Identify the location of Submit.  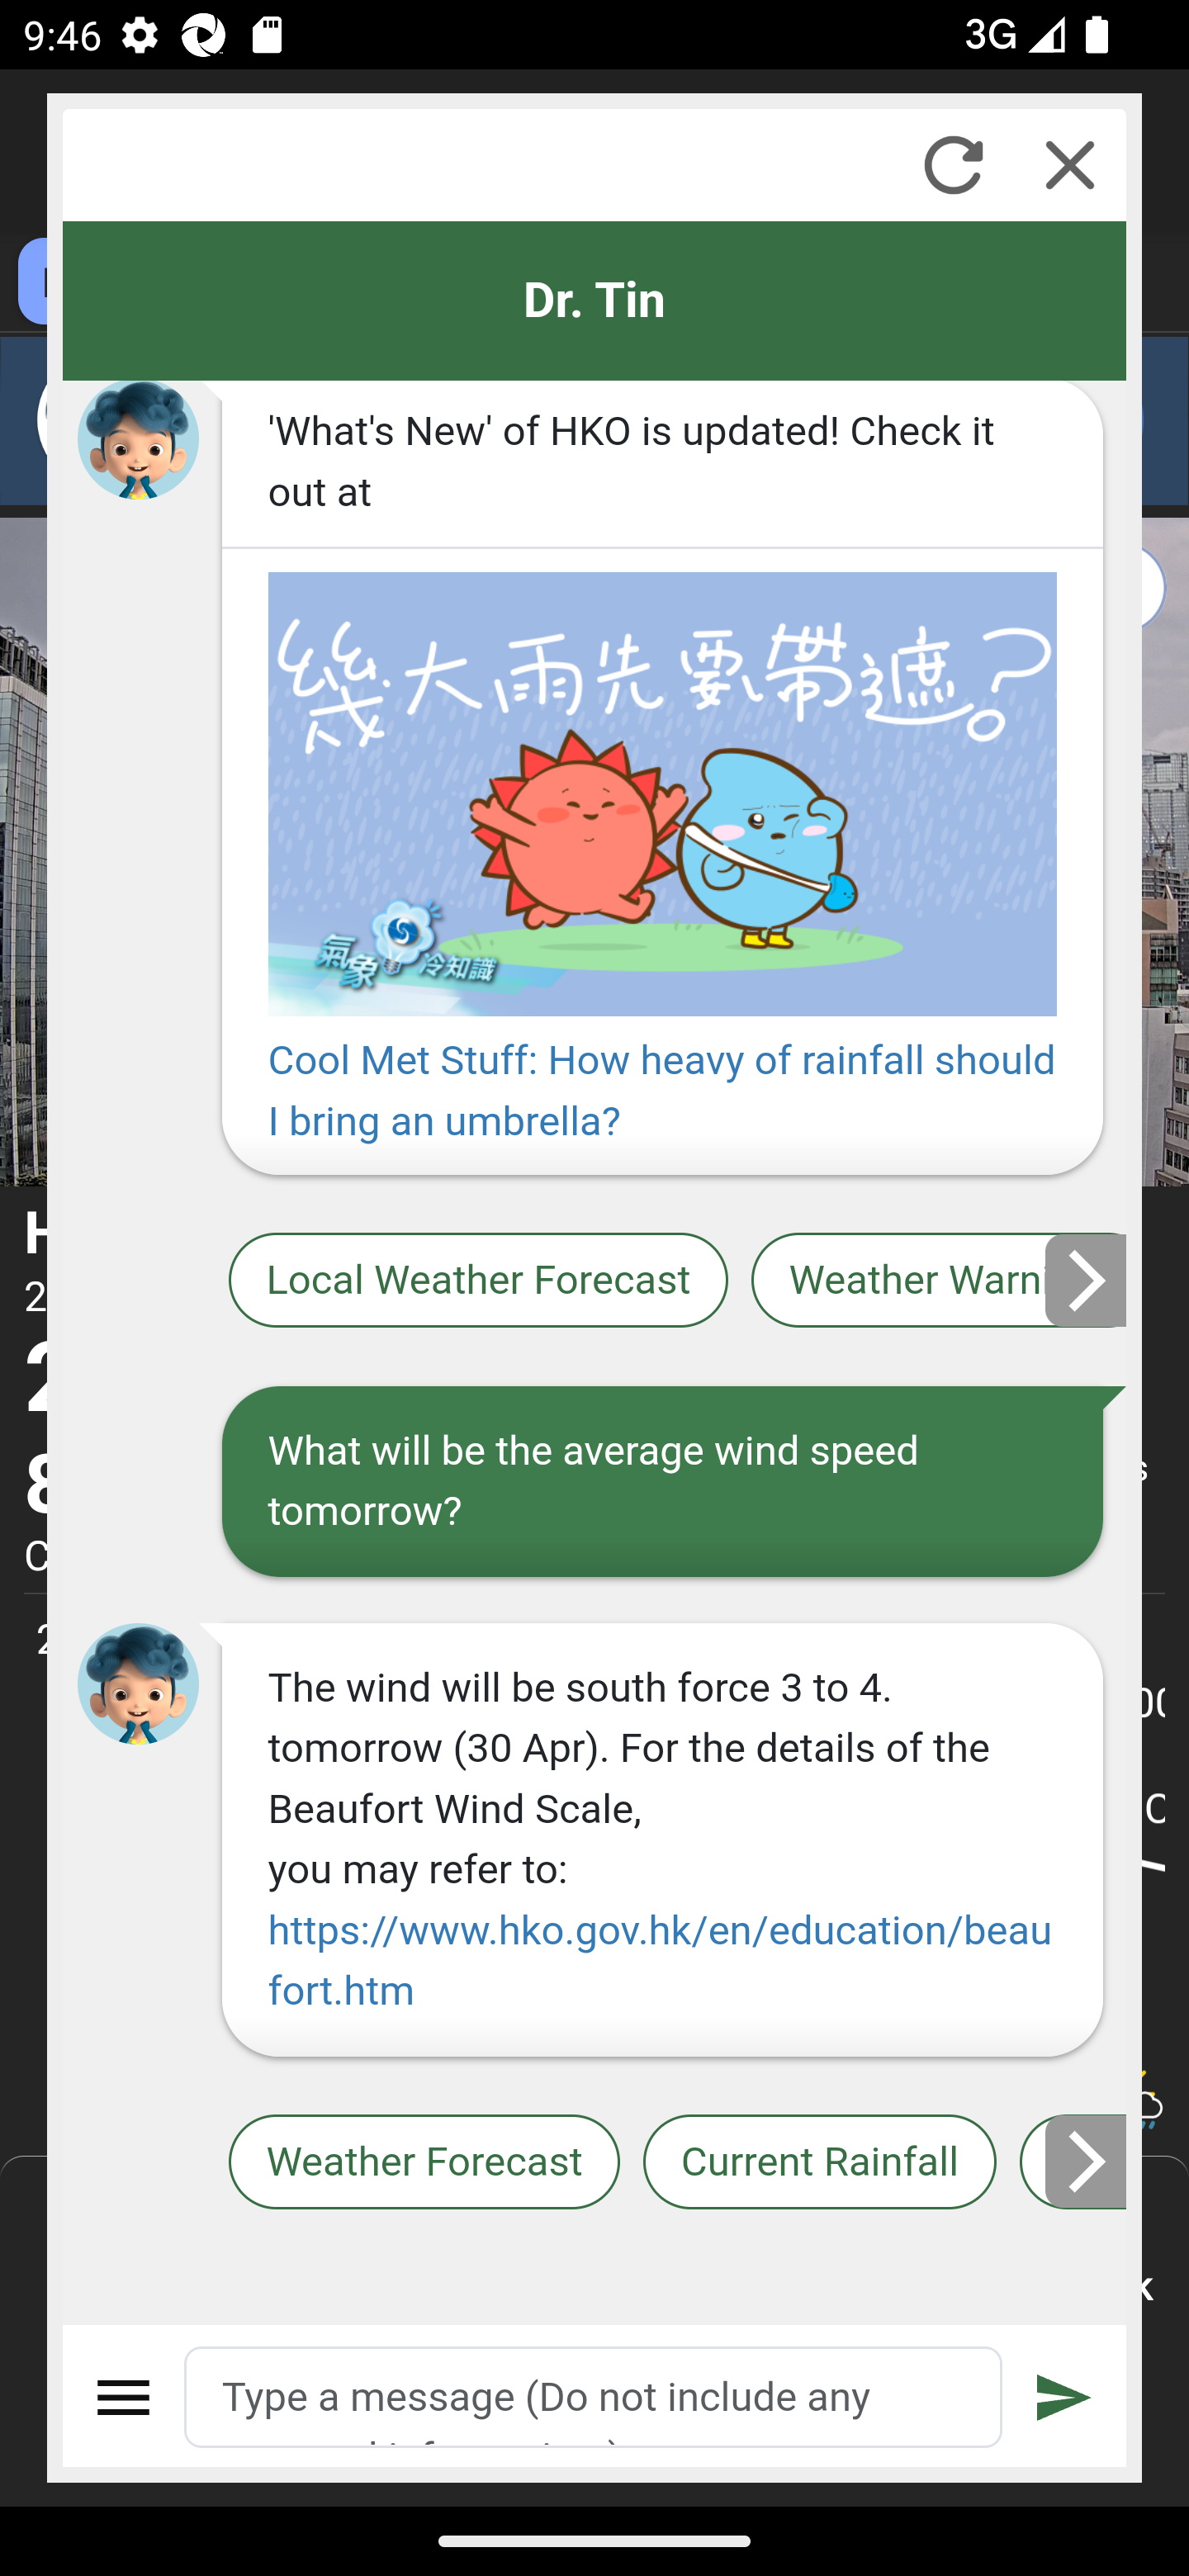
(1064, 2397).